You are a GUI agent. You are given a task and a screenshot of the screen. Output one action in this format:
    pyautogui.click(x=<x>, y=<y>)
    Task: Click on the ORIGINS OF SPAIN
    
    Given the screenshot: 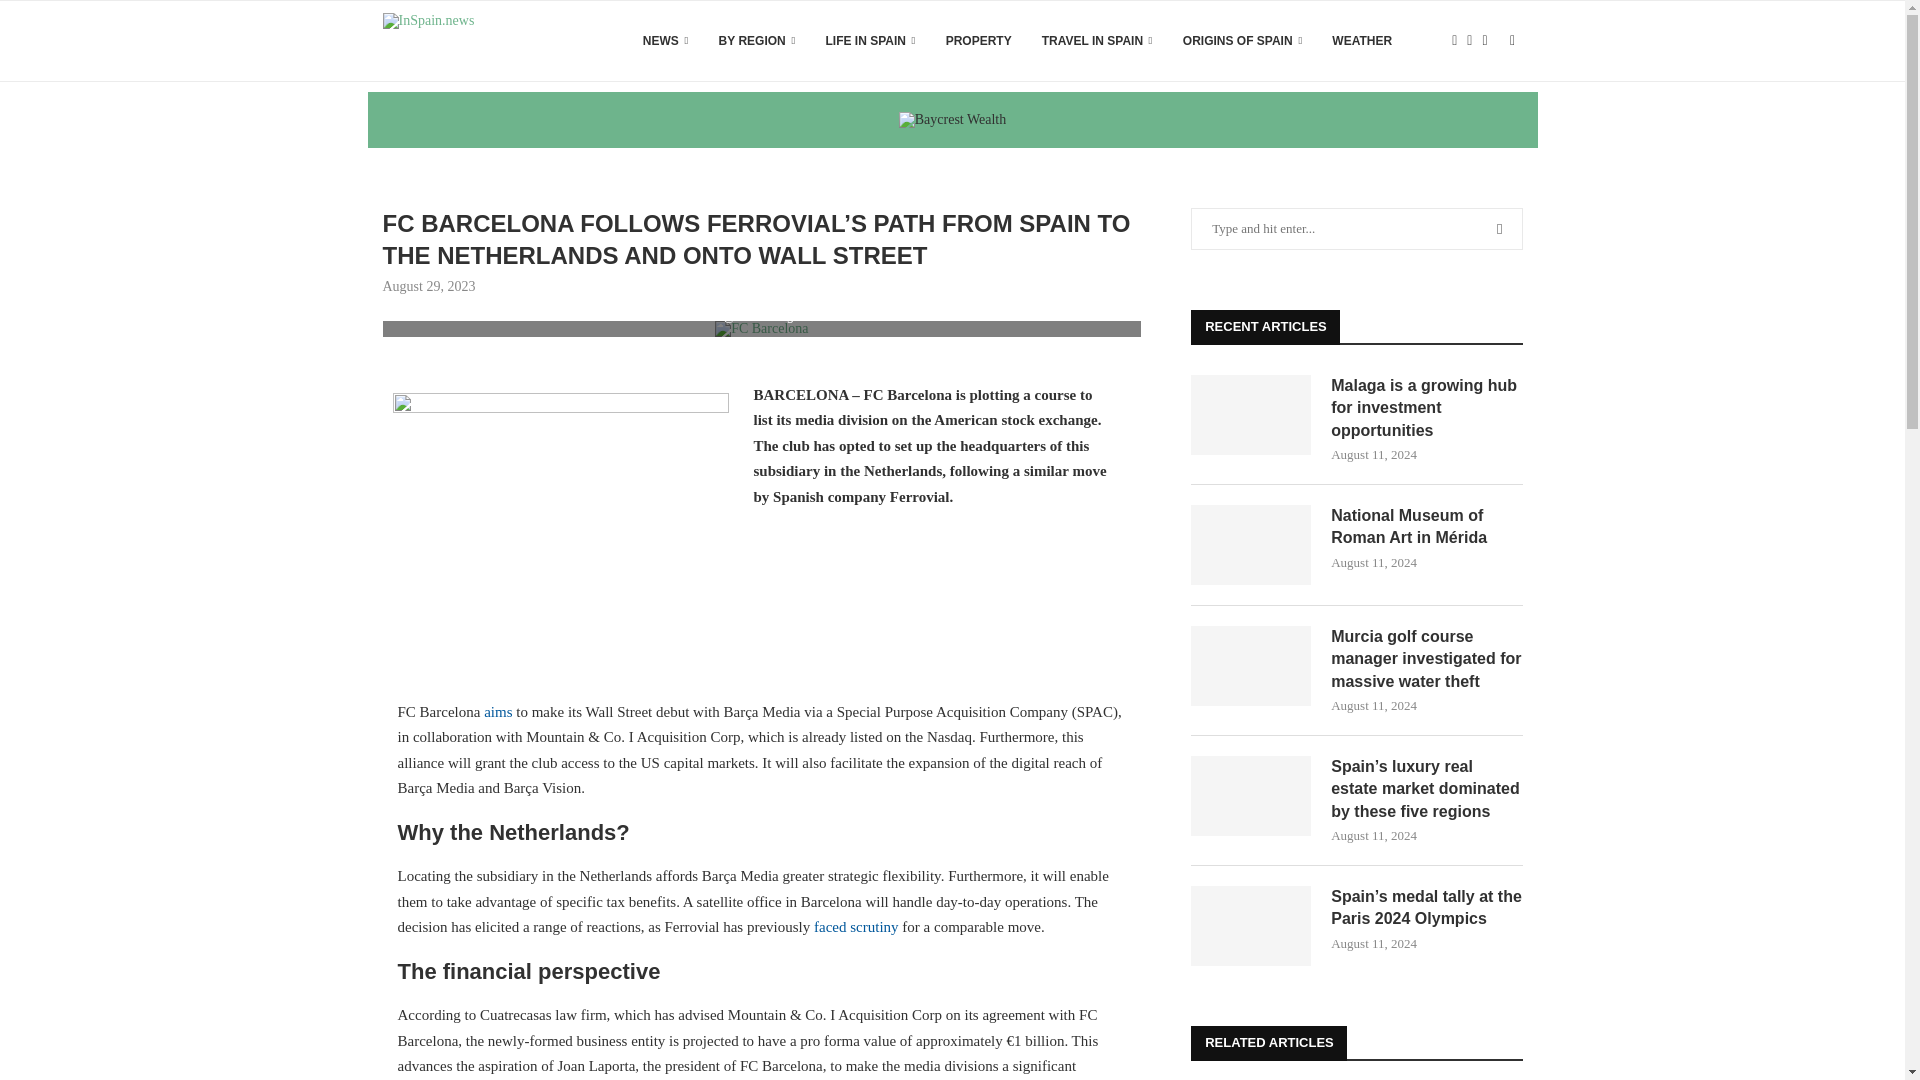 What is the action you would take?
    pyautogui.click(x=1242, y=41)
    